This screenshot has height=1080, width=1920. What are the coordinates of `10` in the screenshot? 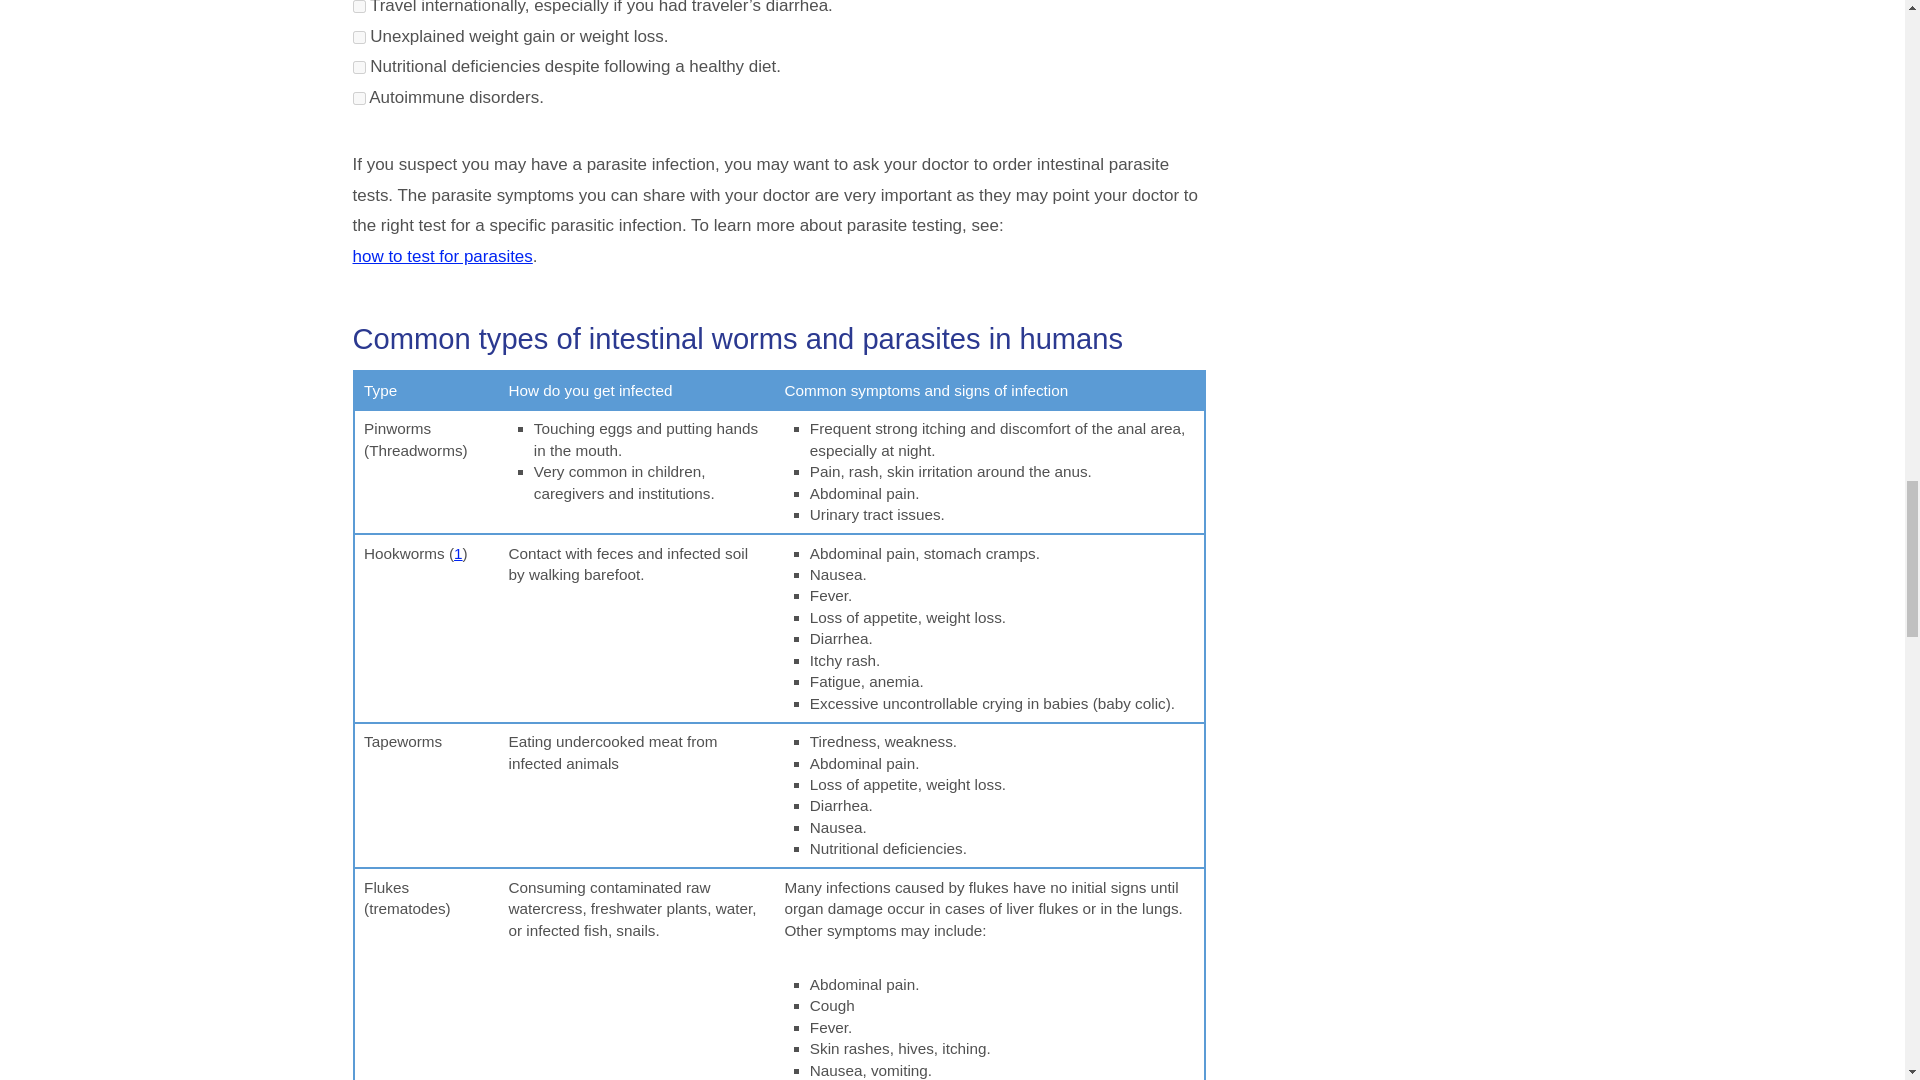 It's located at (358, 67).